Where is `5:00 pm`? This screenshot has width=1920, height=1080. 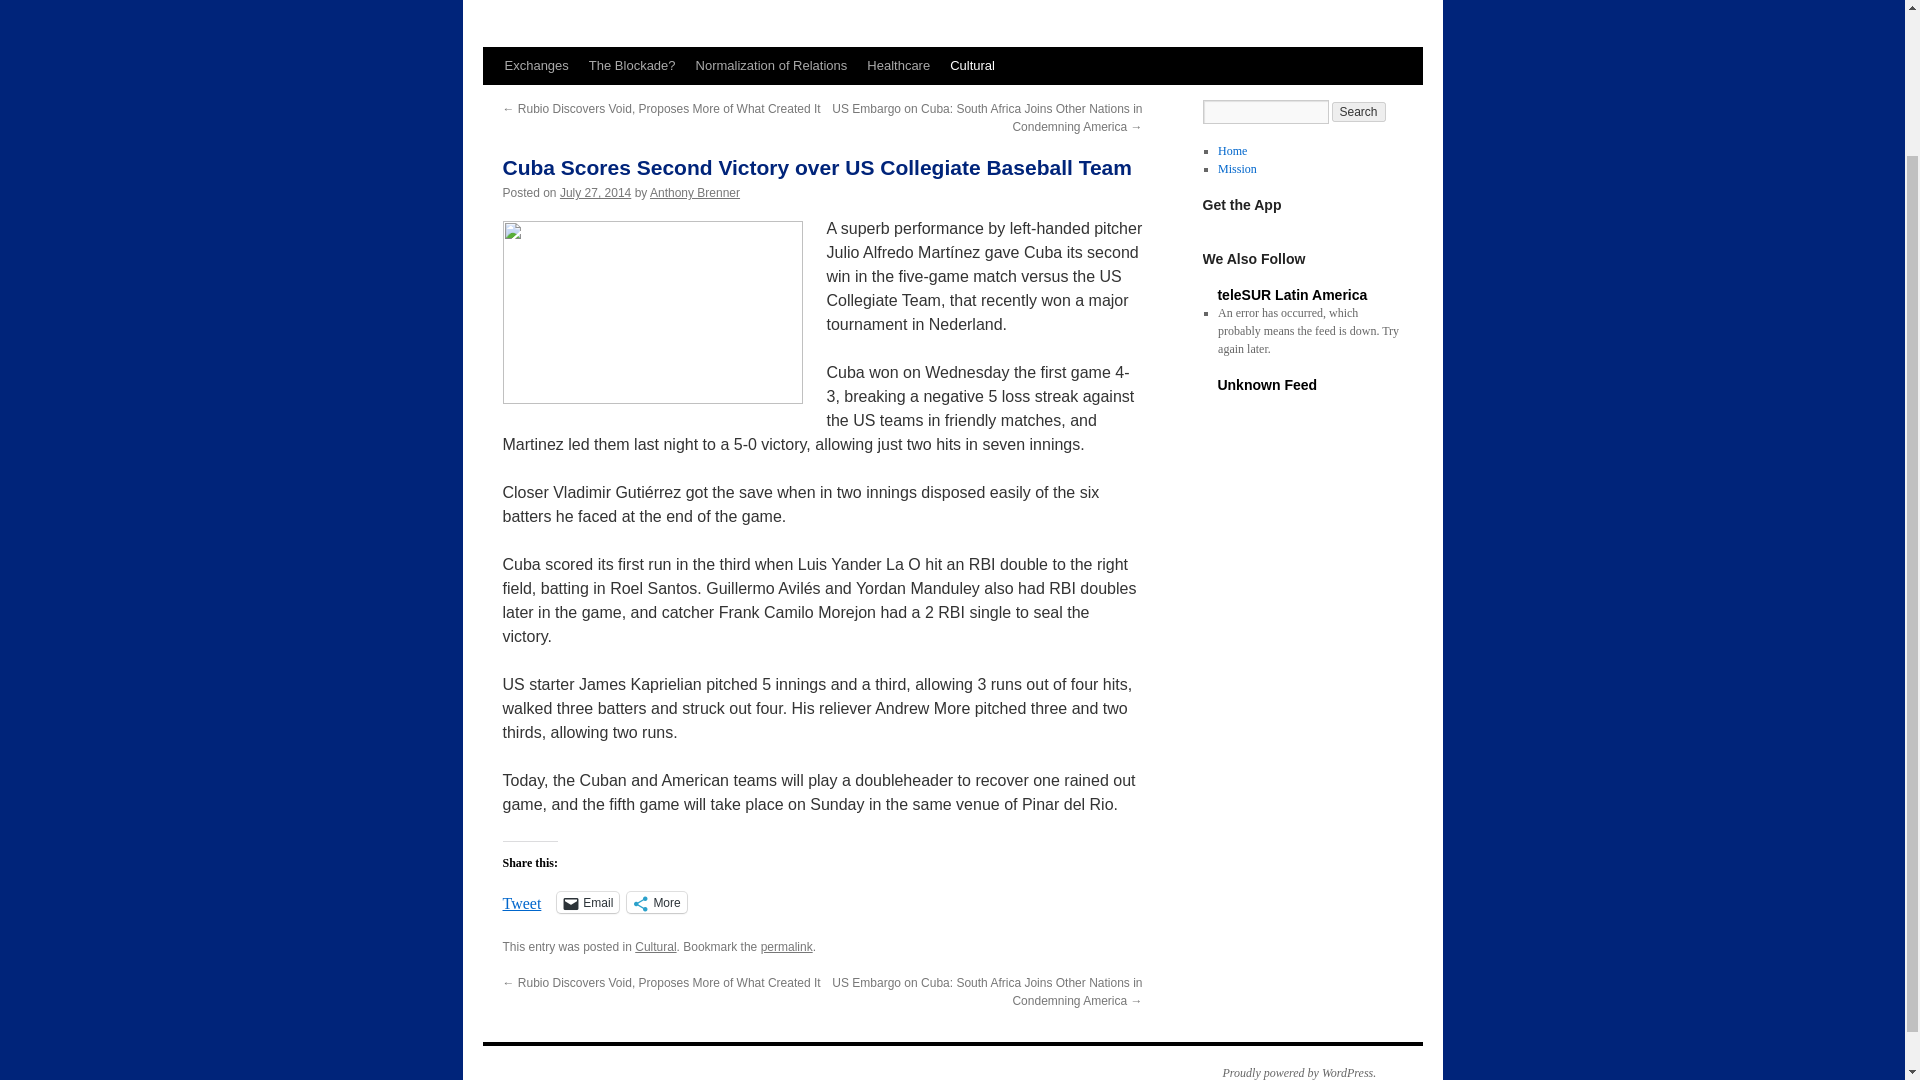
5:00 pm is located at coordinates (596, 192).